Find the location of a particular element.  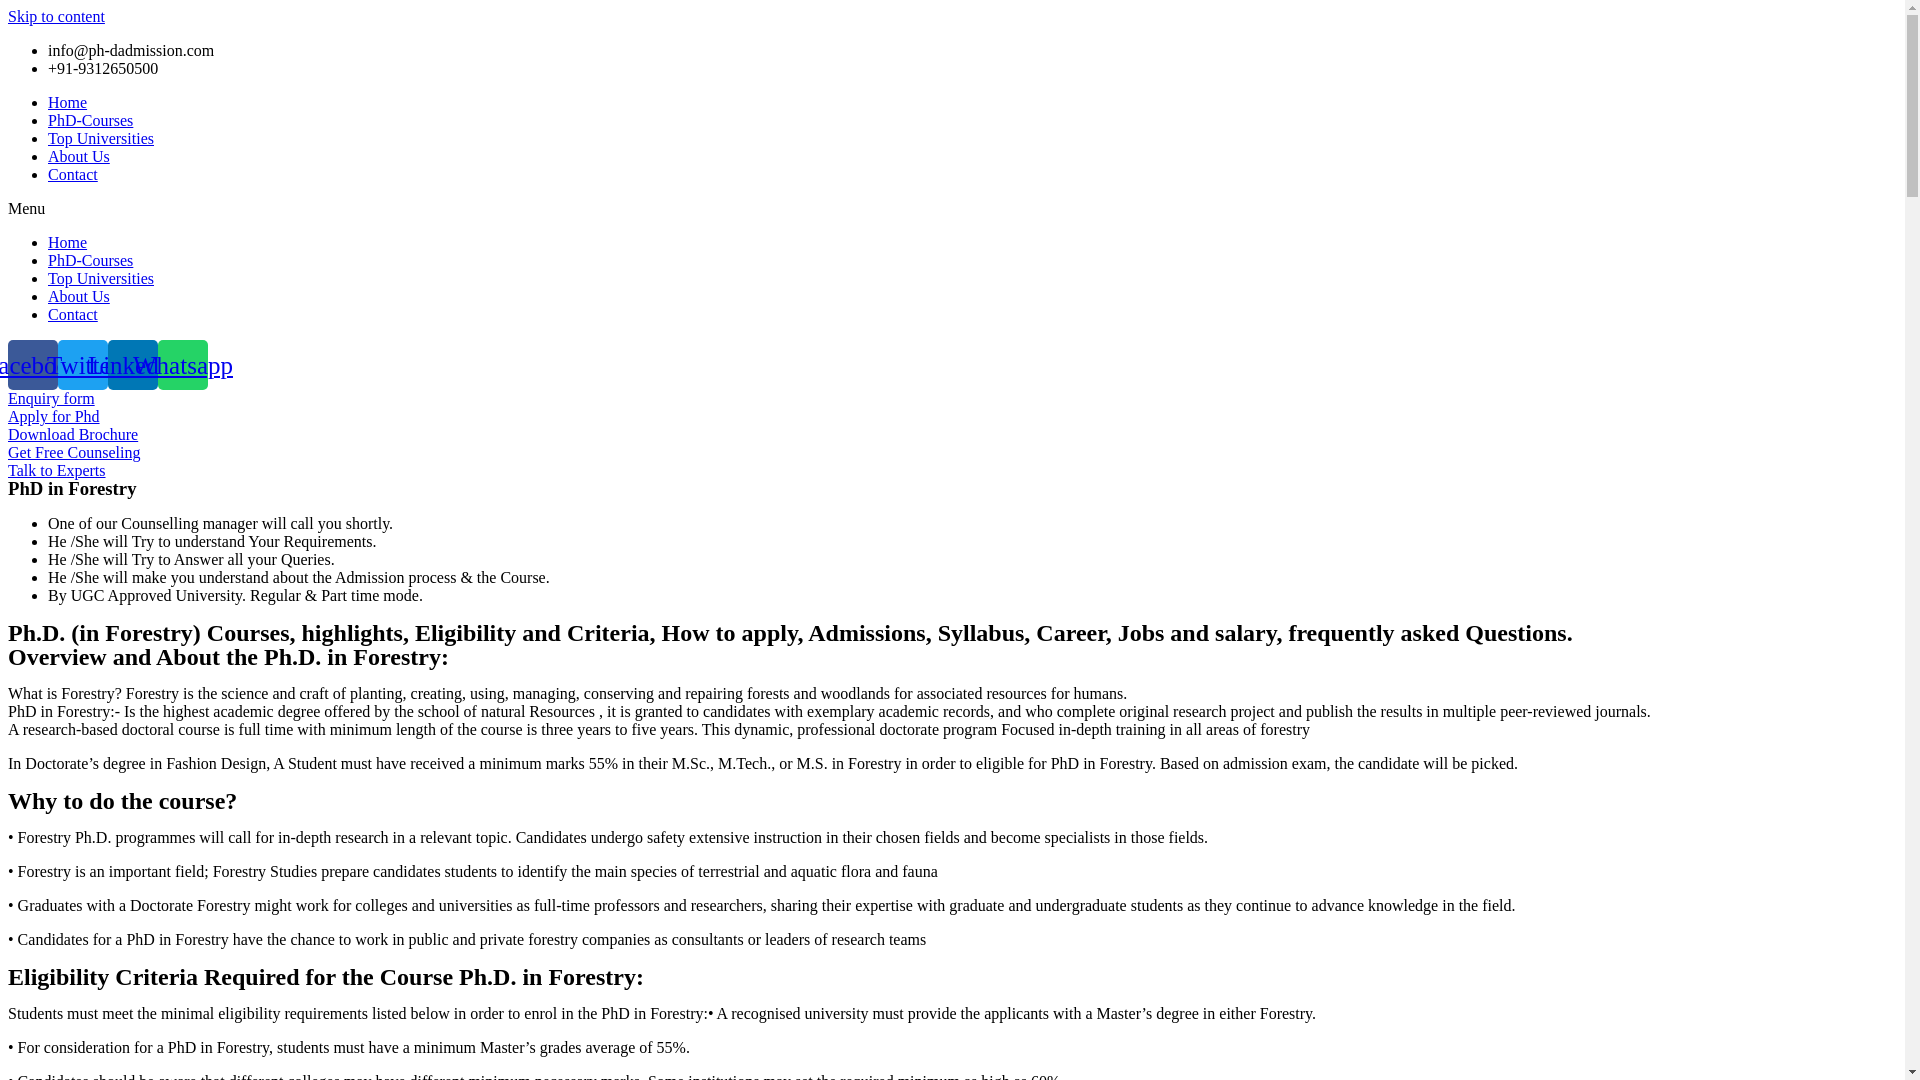

Home is located at coordinates (67, 102).